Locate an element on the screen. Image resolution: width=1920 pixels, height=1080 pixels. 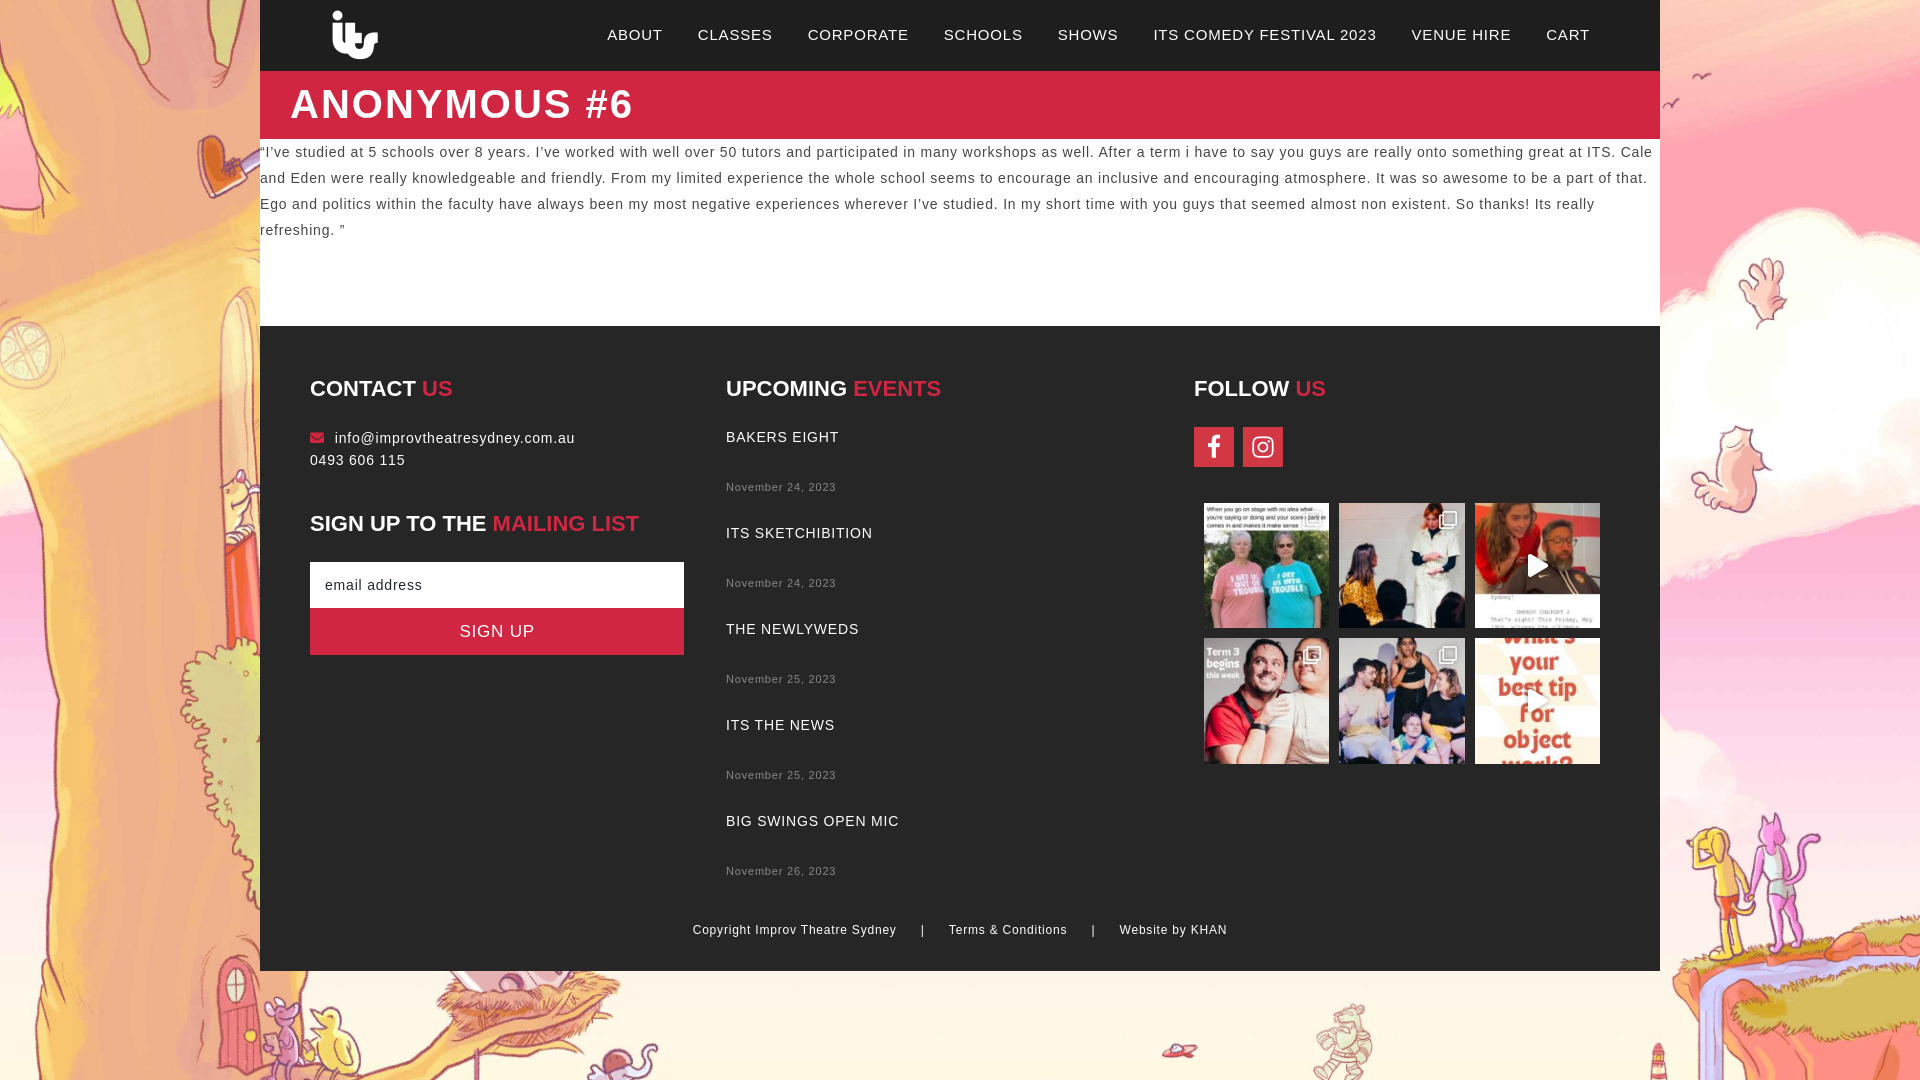
BIG SWINGS OPEN MIC is located at coordinates (812, 821).